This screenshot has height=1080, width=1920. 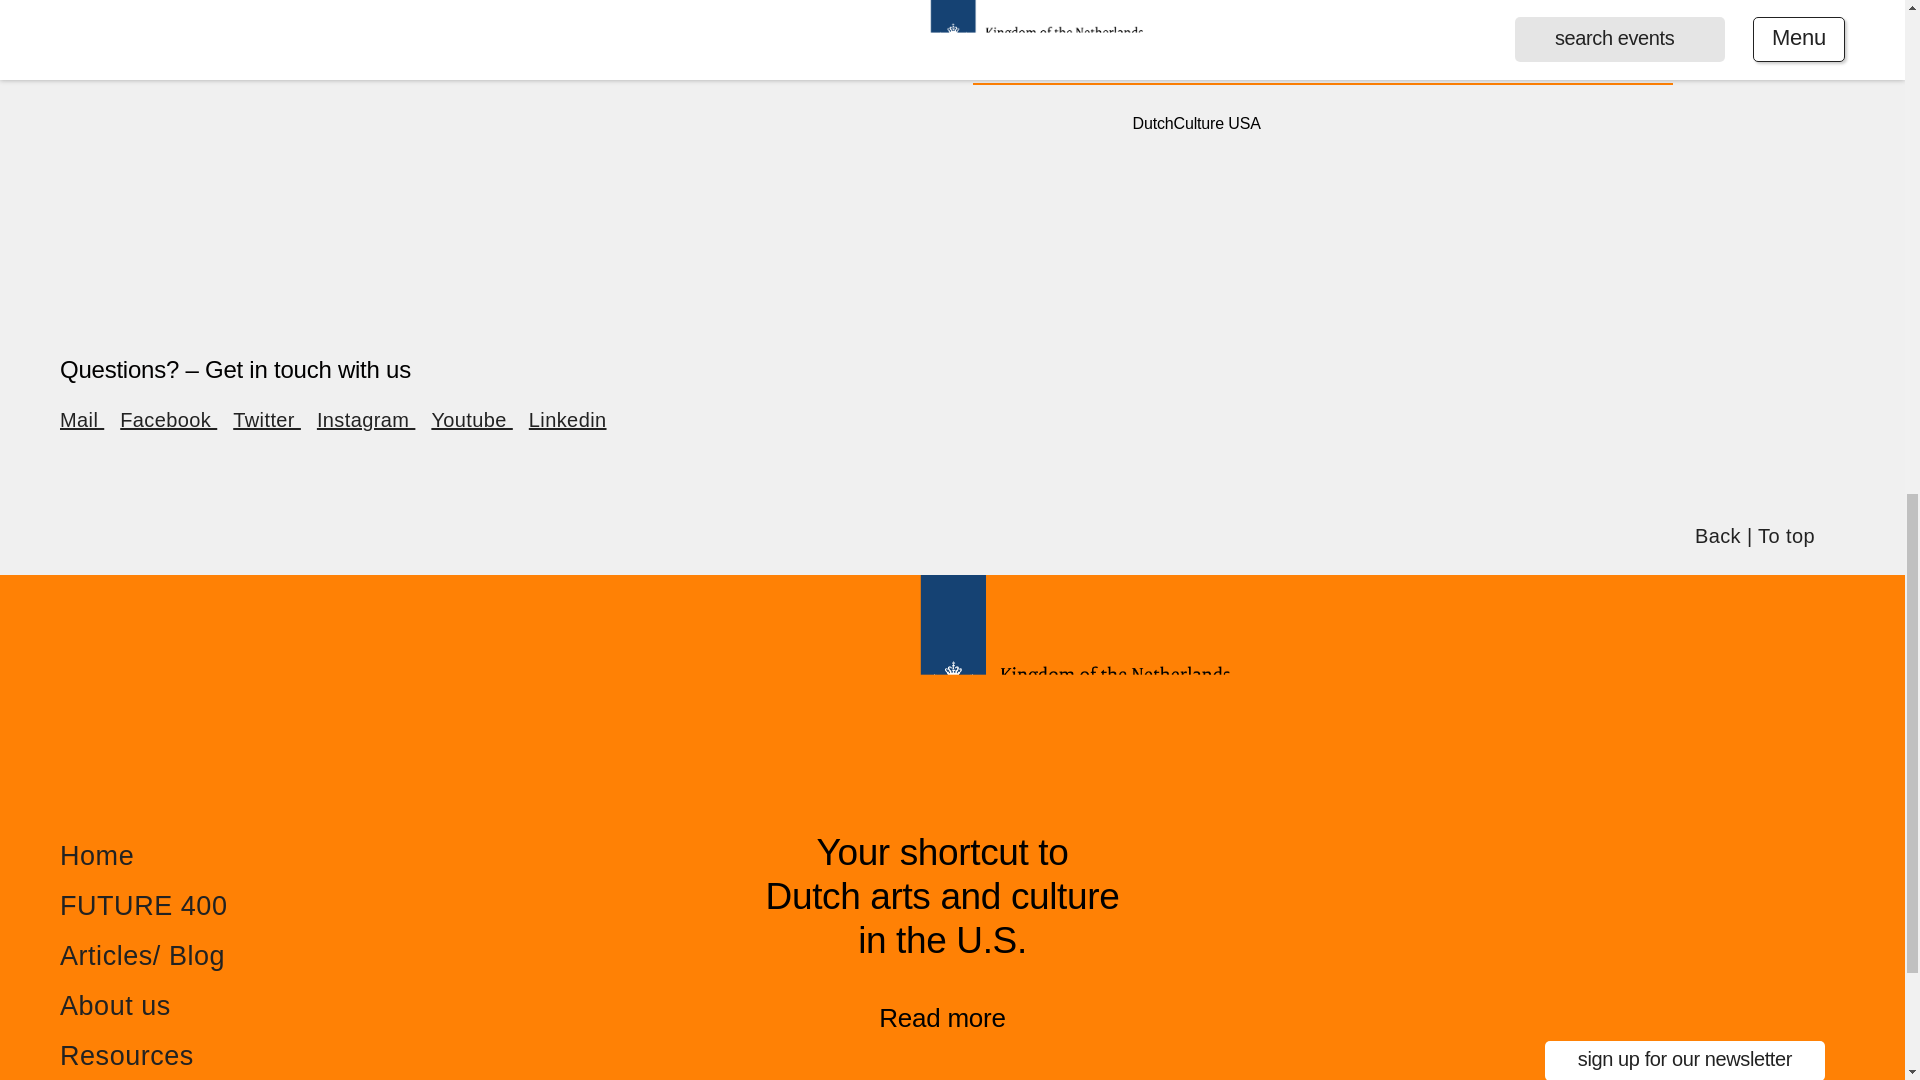 I want to click on Mail, so click(x=81, y=420).